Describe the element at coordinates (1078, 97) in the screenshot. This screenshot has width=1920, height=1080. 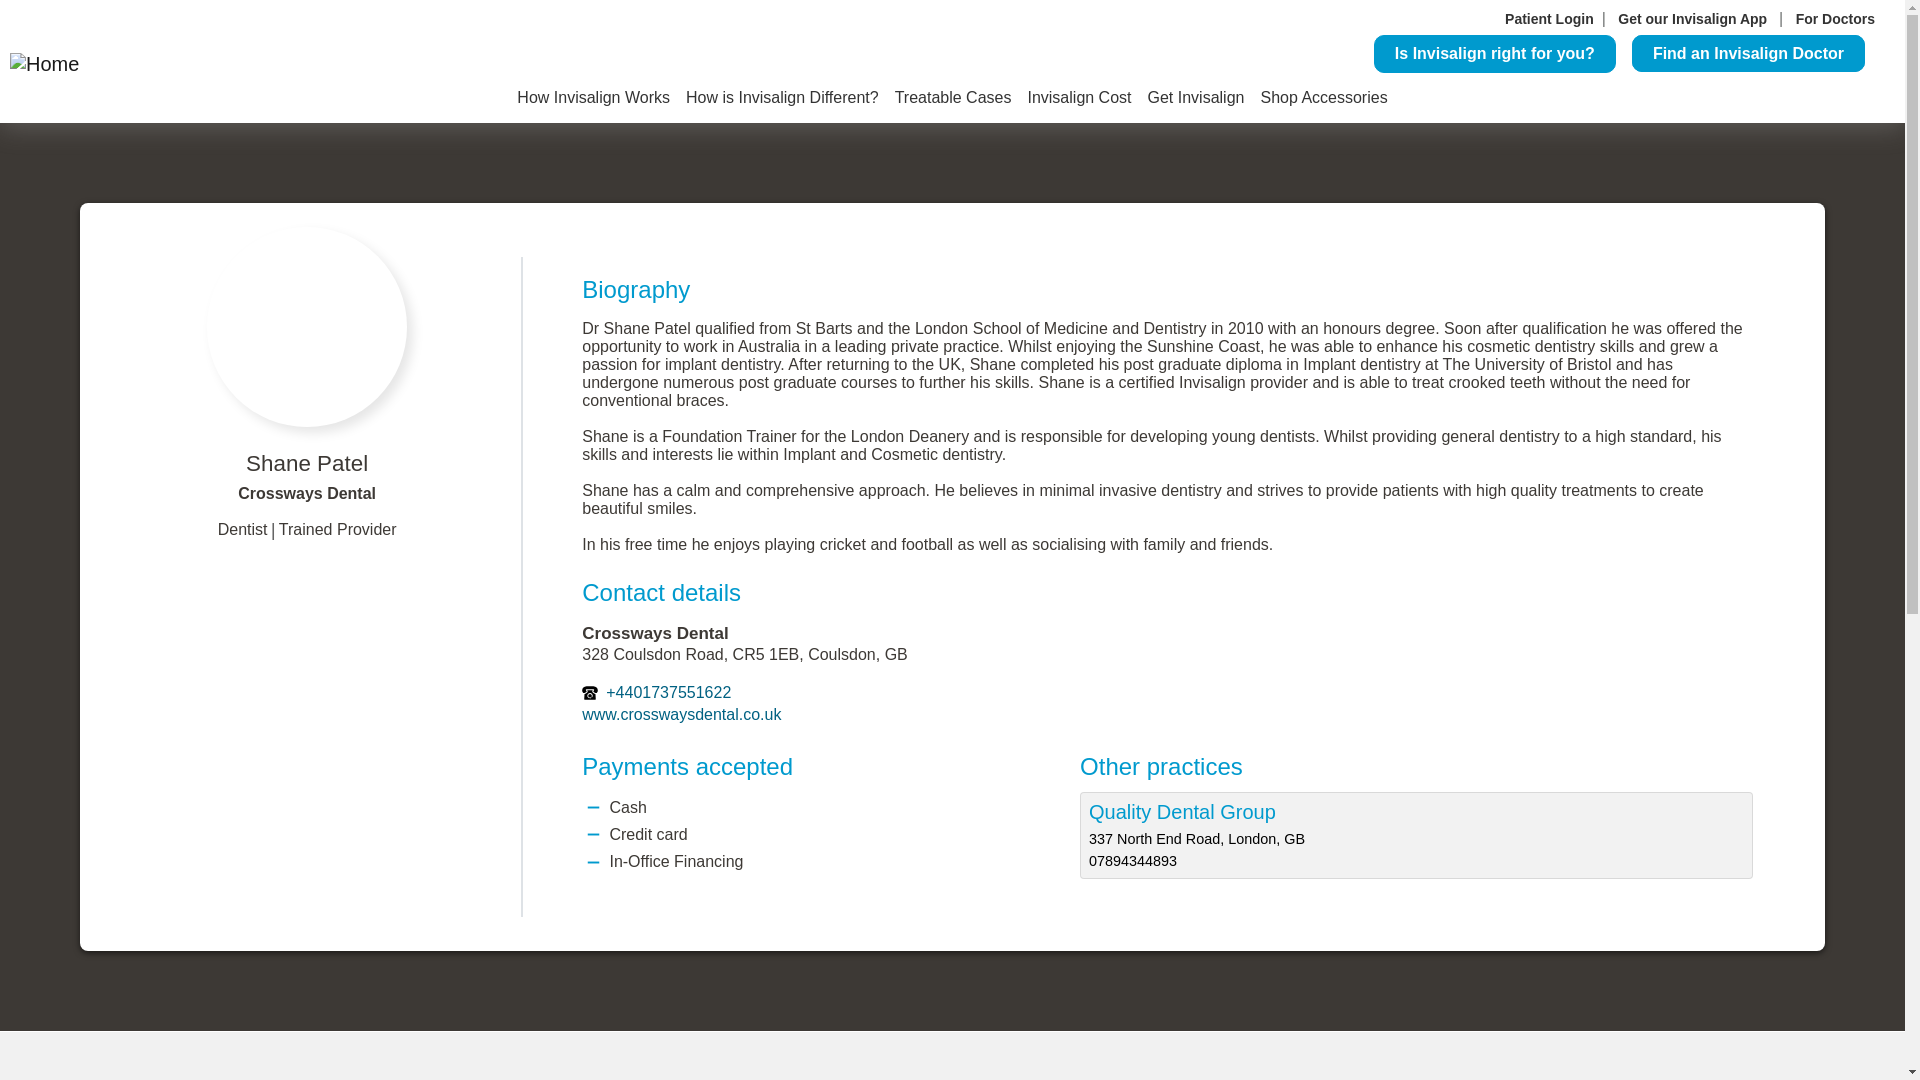
I see `Invisalign Cost` at that location.